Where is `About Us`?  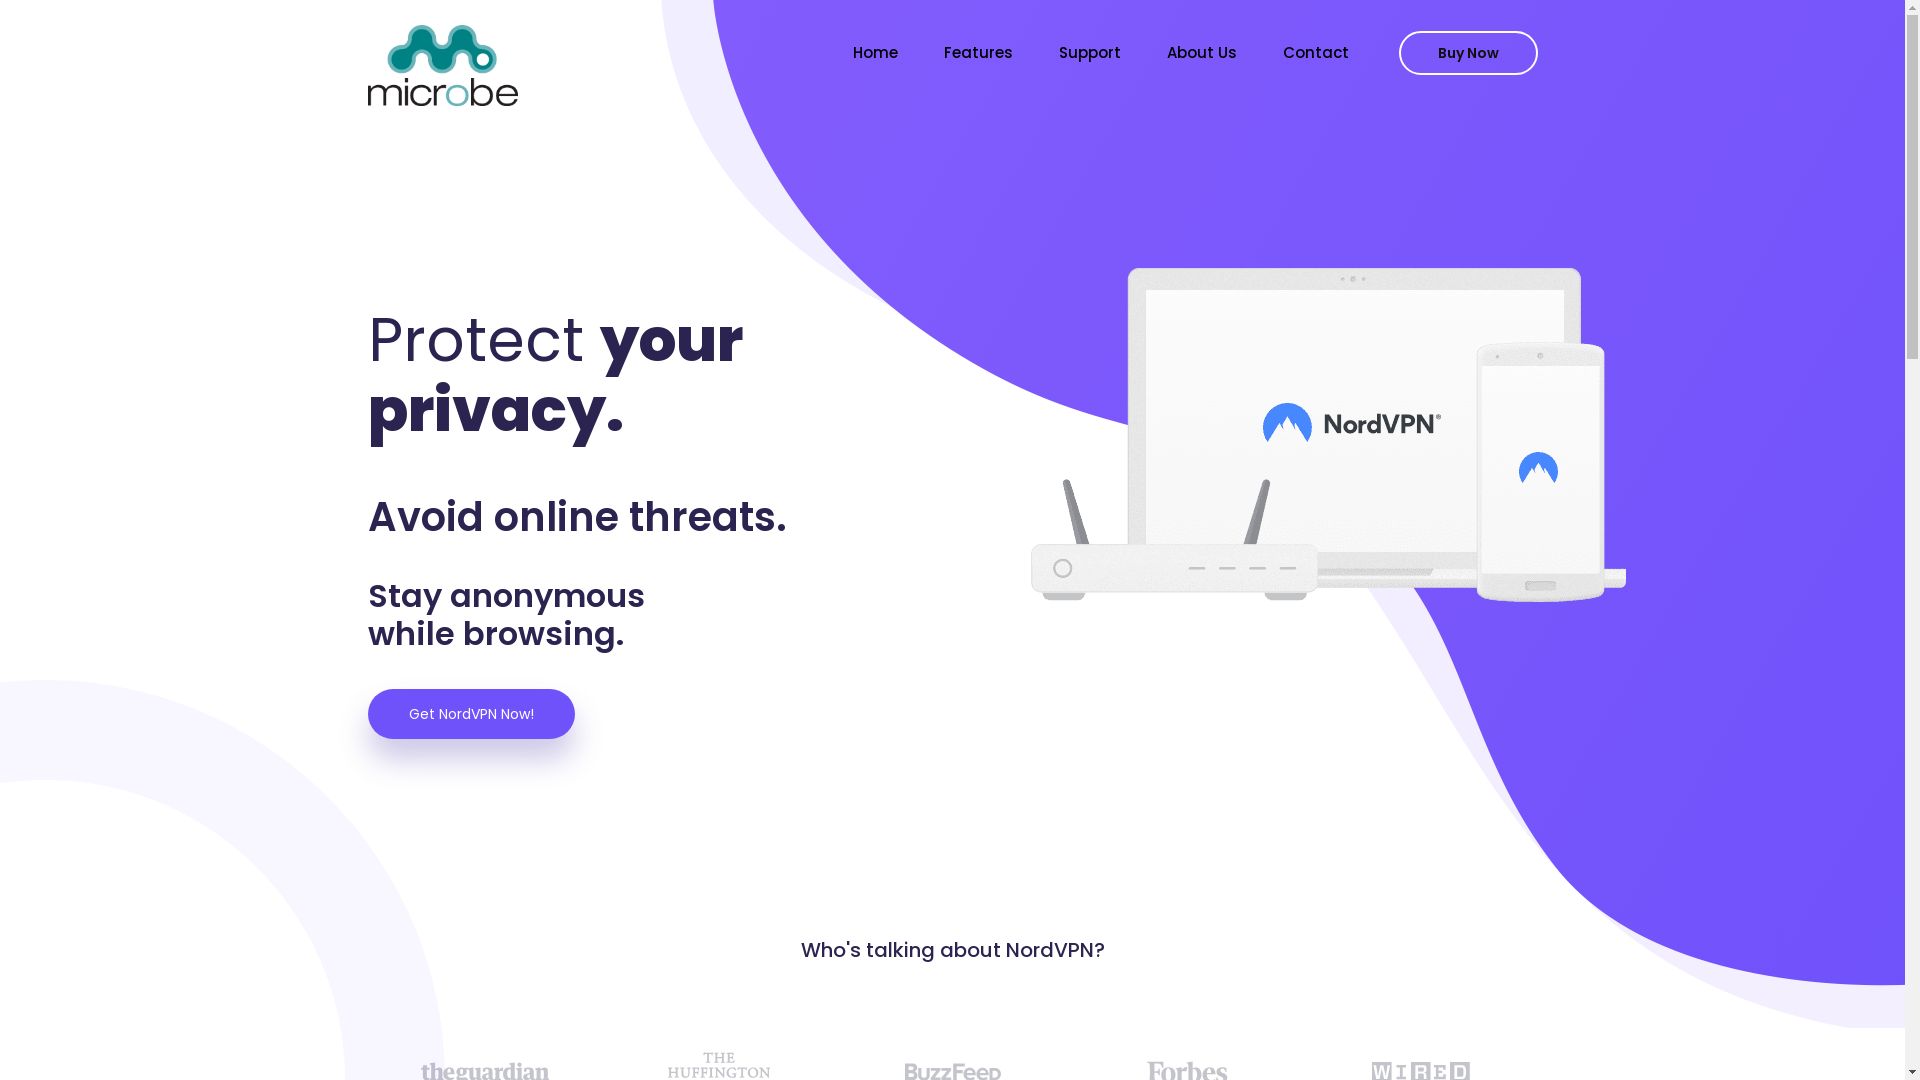
About Us is located at coordinates (1201, 52).